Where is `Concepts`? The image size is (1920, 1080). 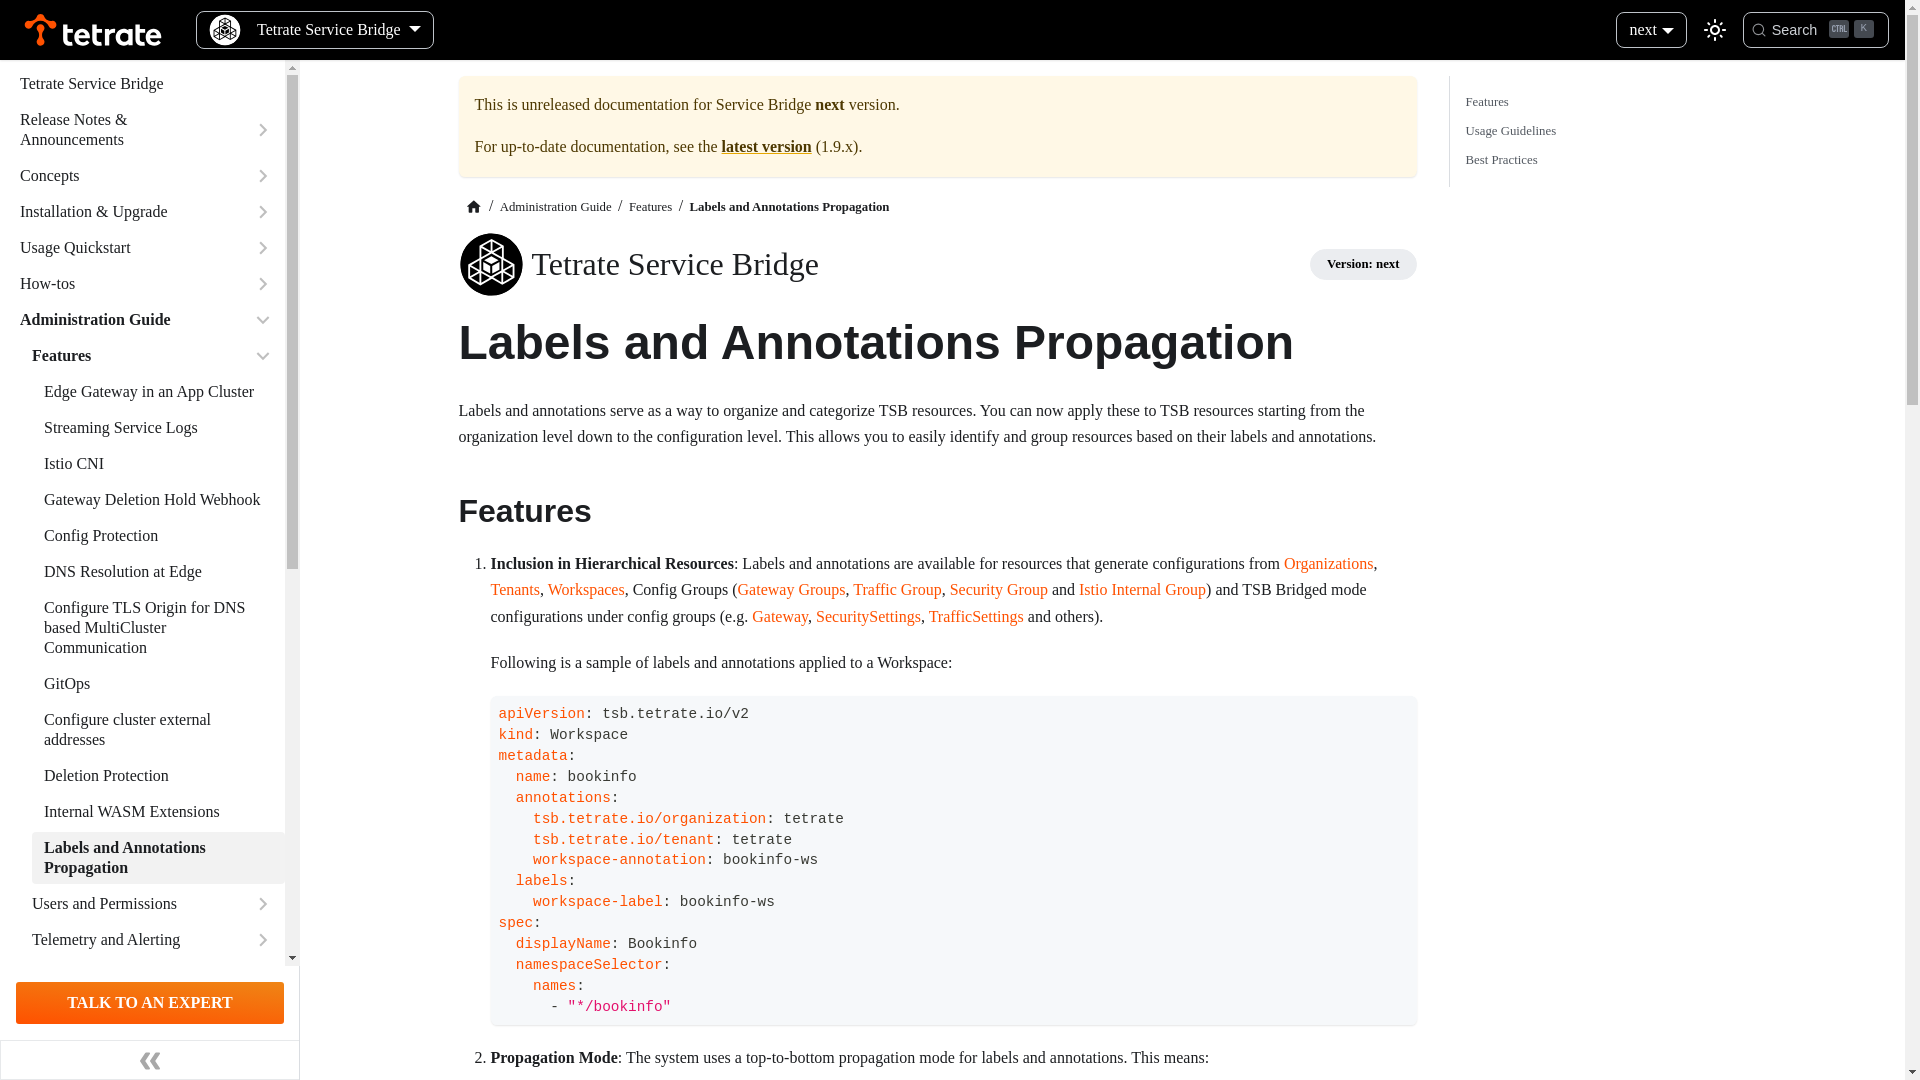
Concepts is located at coordinates (1596, 130).